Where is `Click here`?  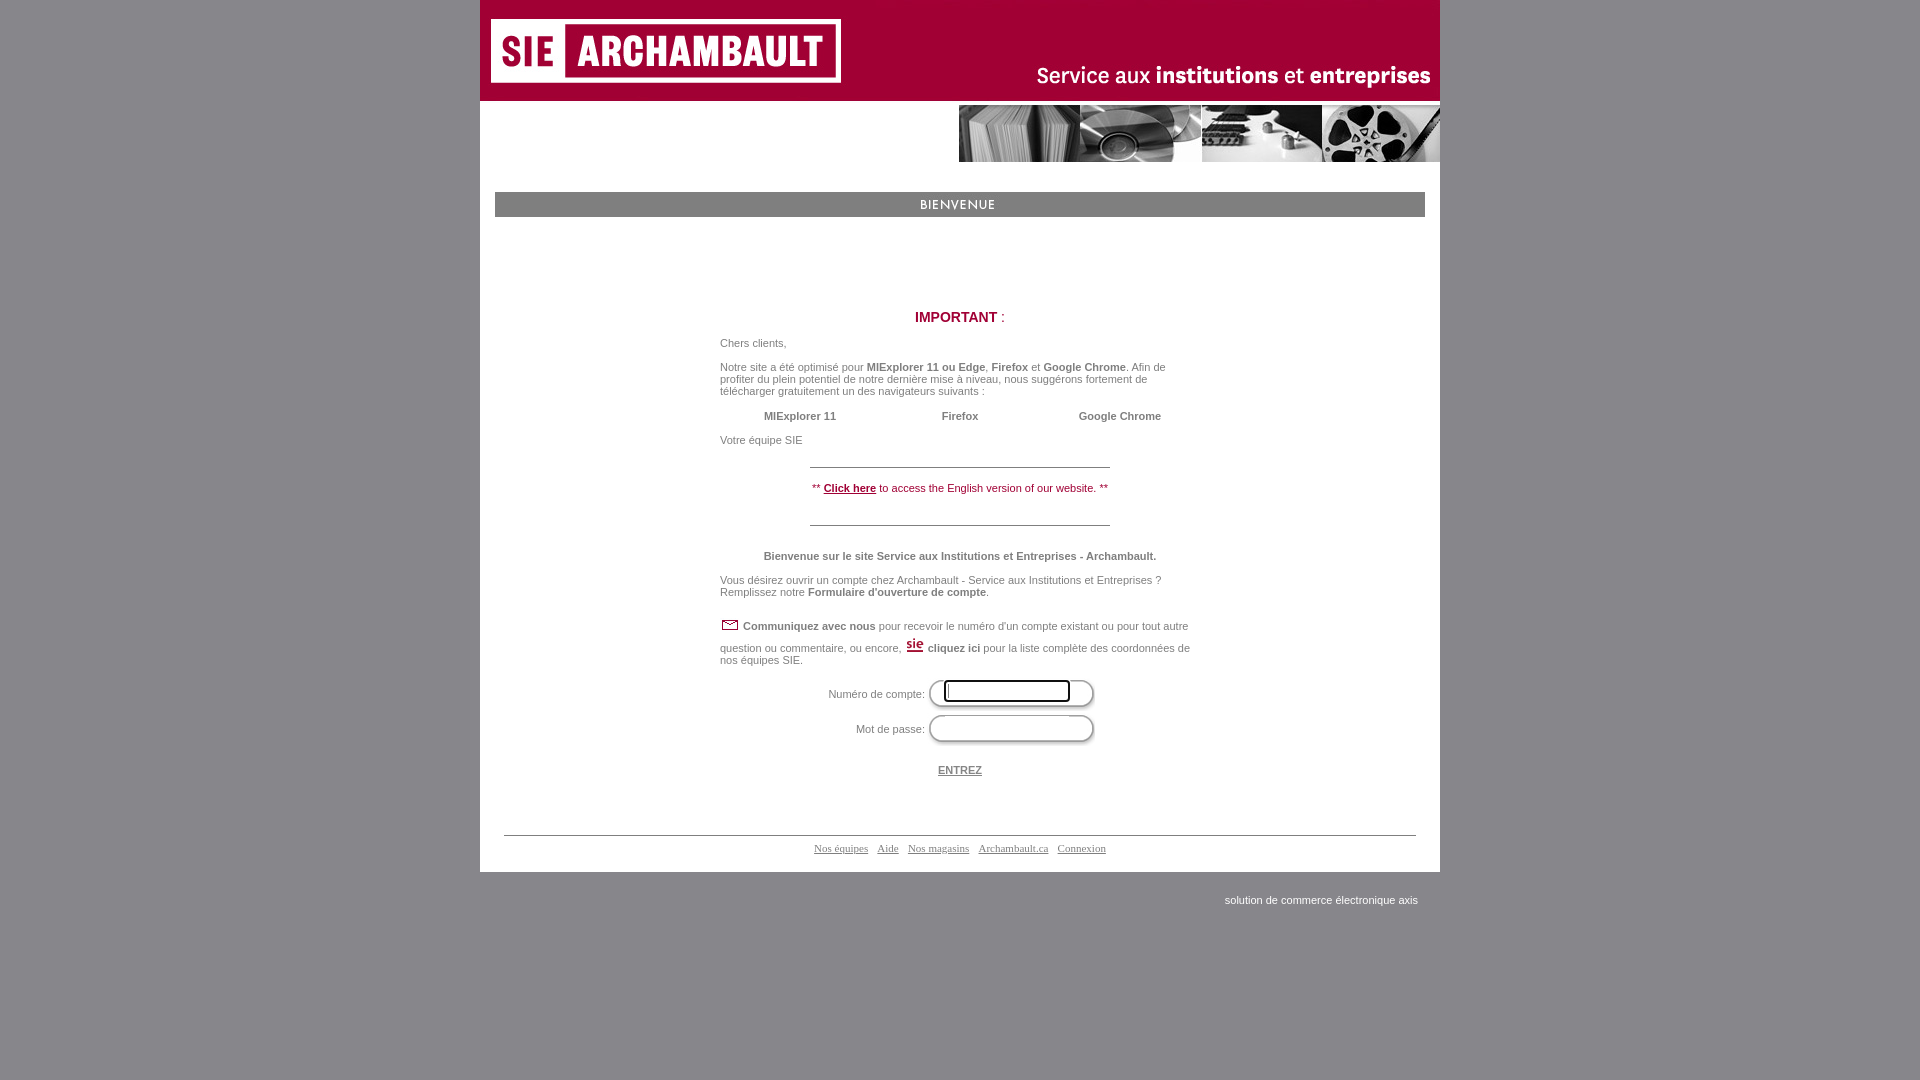
Click here is located at coordinates (850, 488).